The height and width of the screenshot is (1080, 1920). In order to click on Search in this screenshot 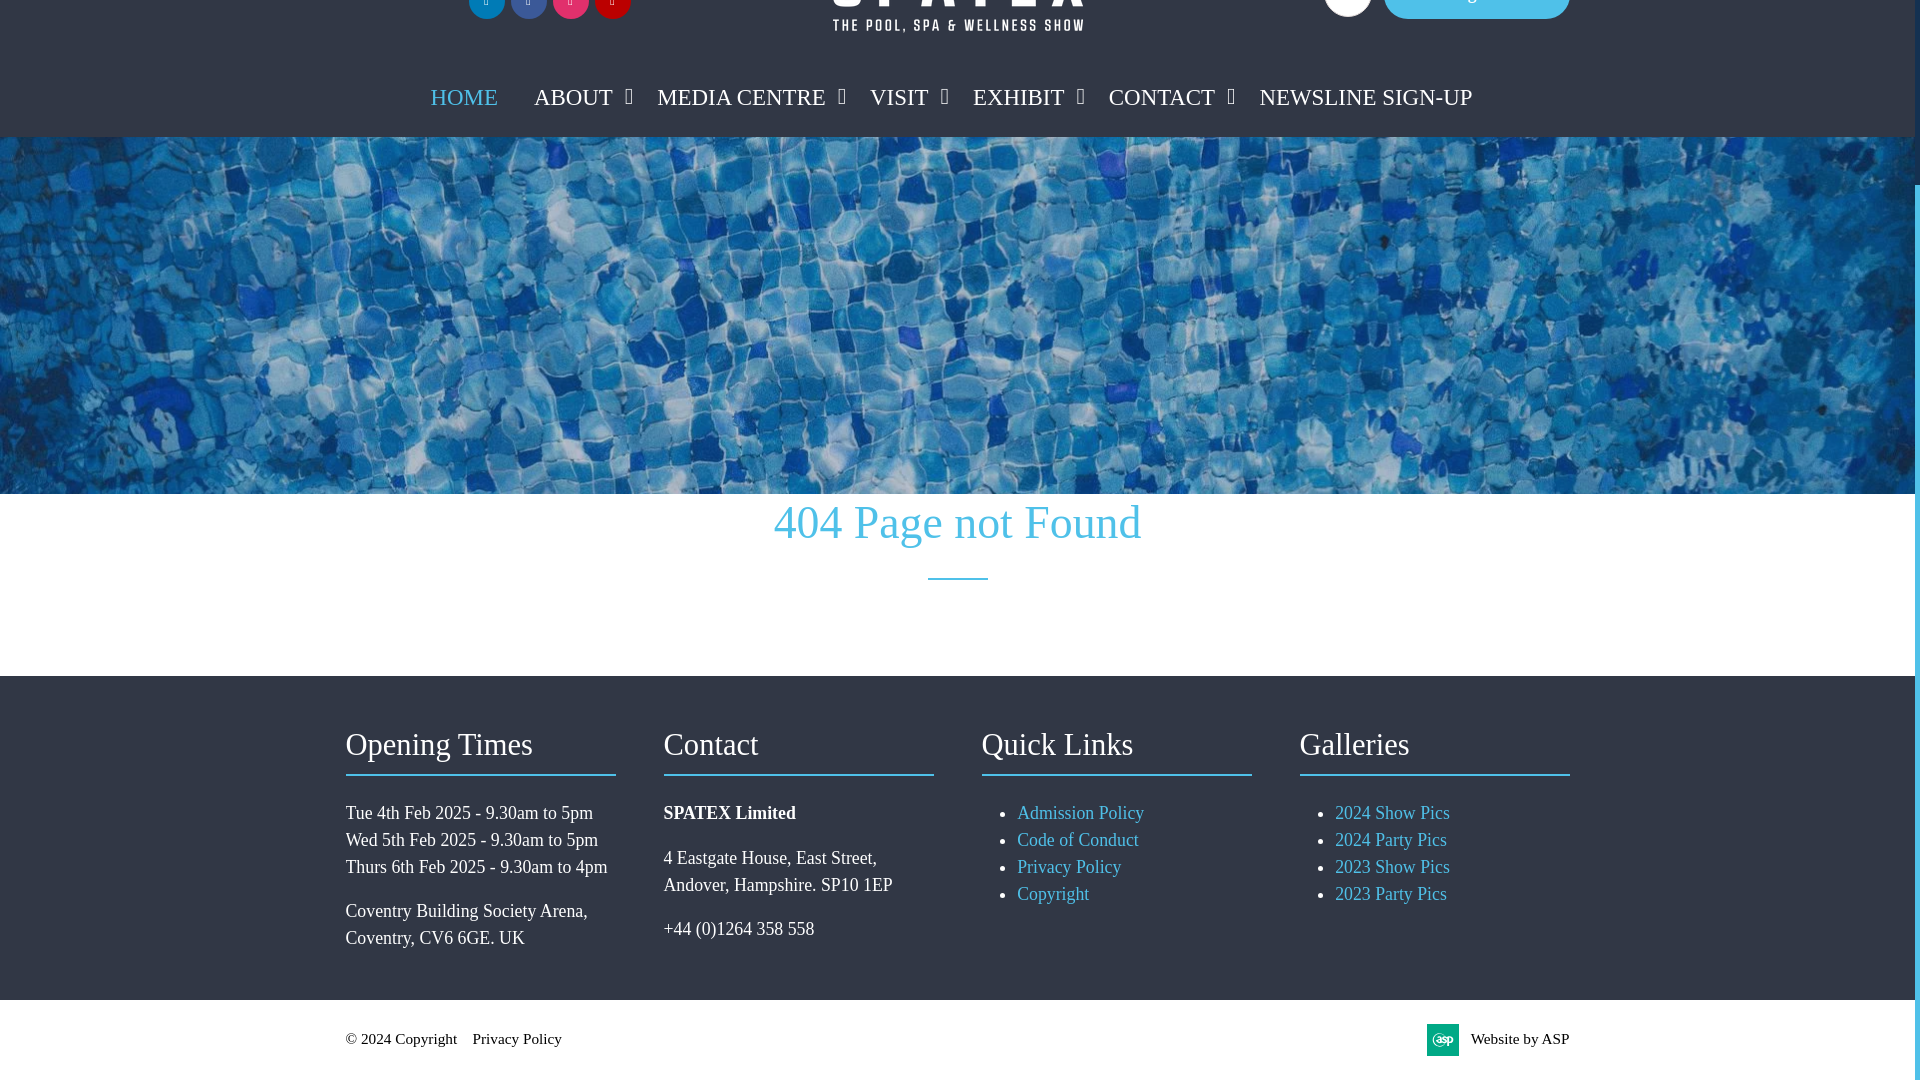, I will do `click(1348, 8)`.